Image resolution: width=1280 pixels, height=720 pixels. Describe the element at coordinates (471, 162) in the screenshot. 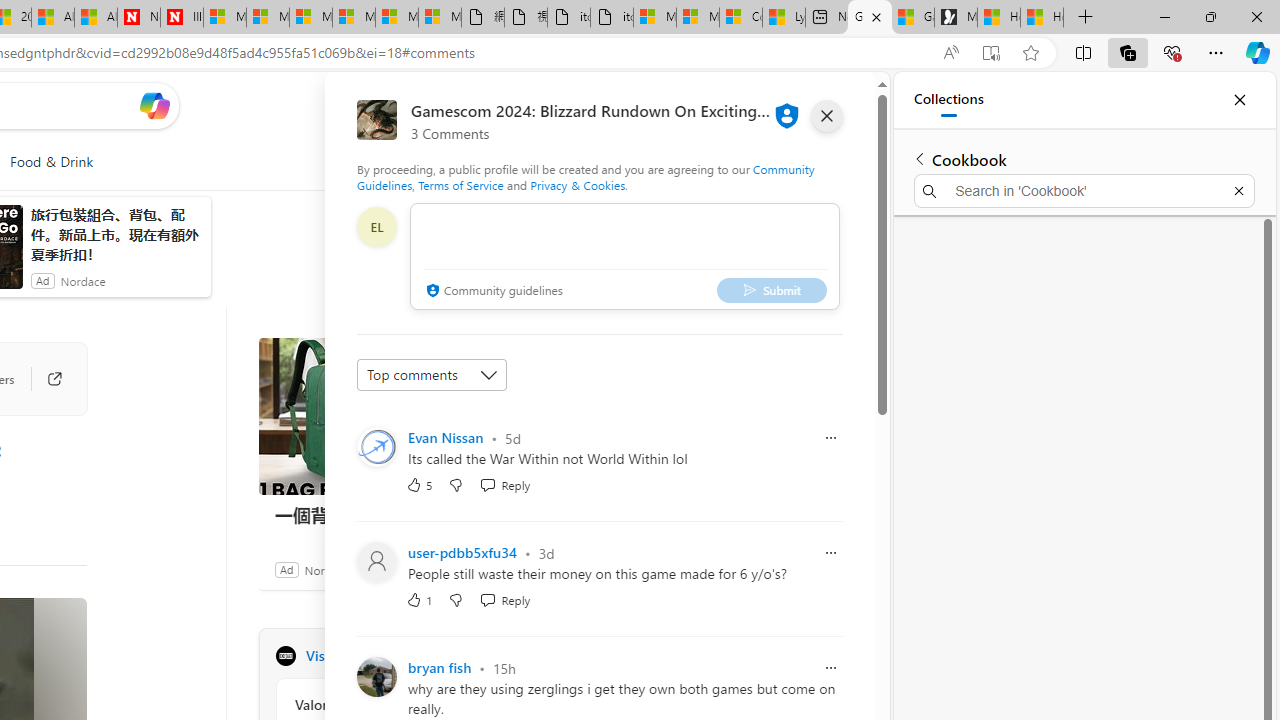

I see `To get missing image descriptions, open the context menu.` at that location.